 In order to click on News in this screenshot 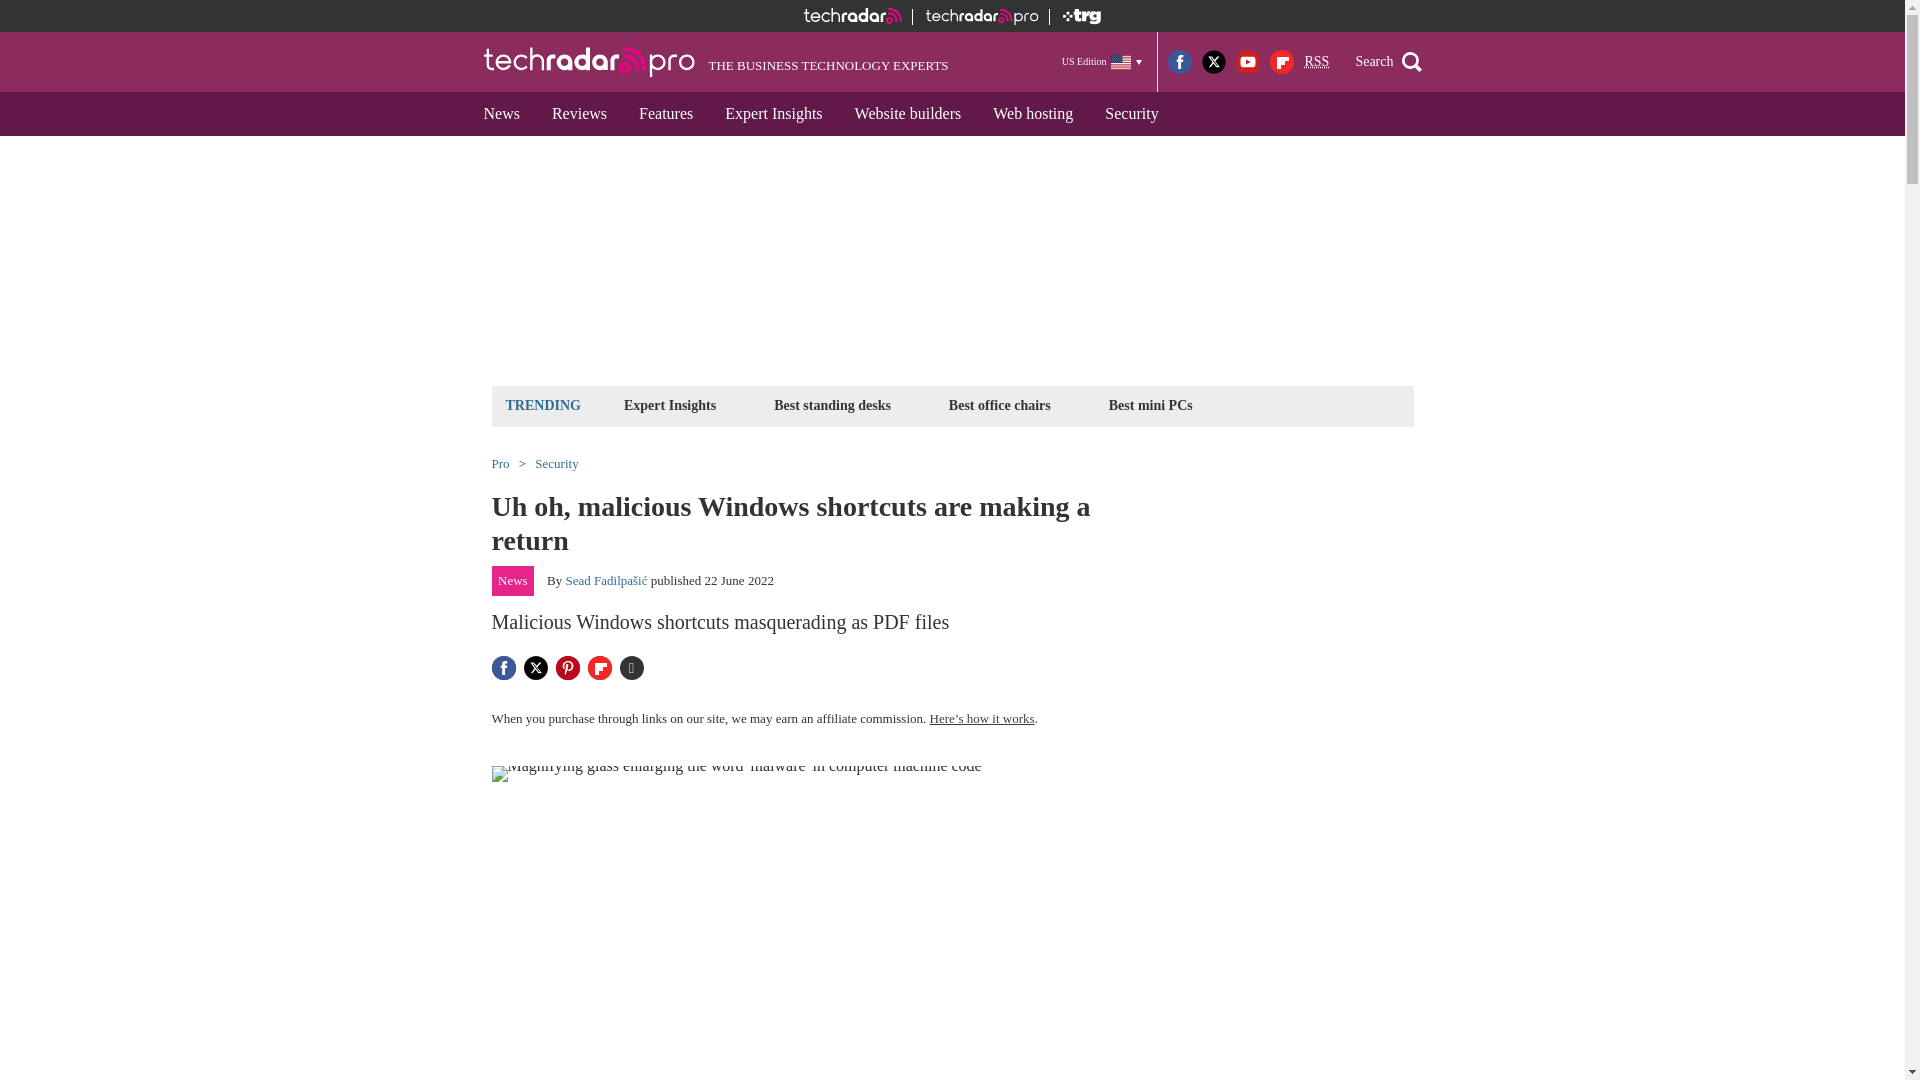, I will do `click(502, 114)`.